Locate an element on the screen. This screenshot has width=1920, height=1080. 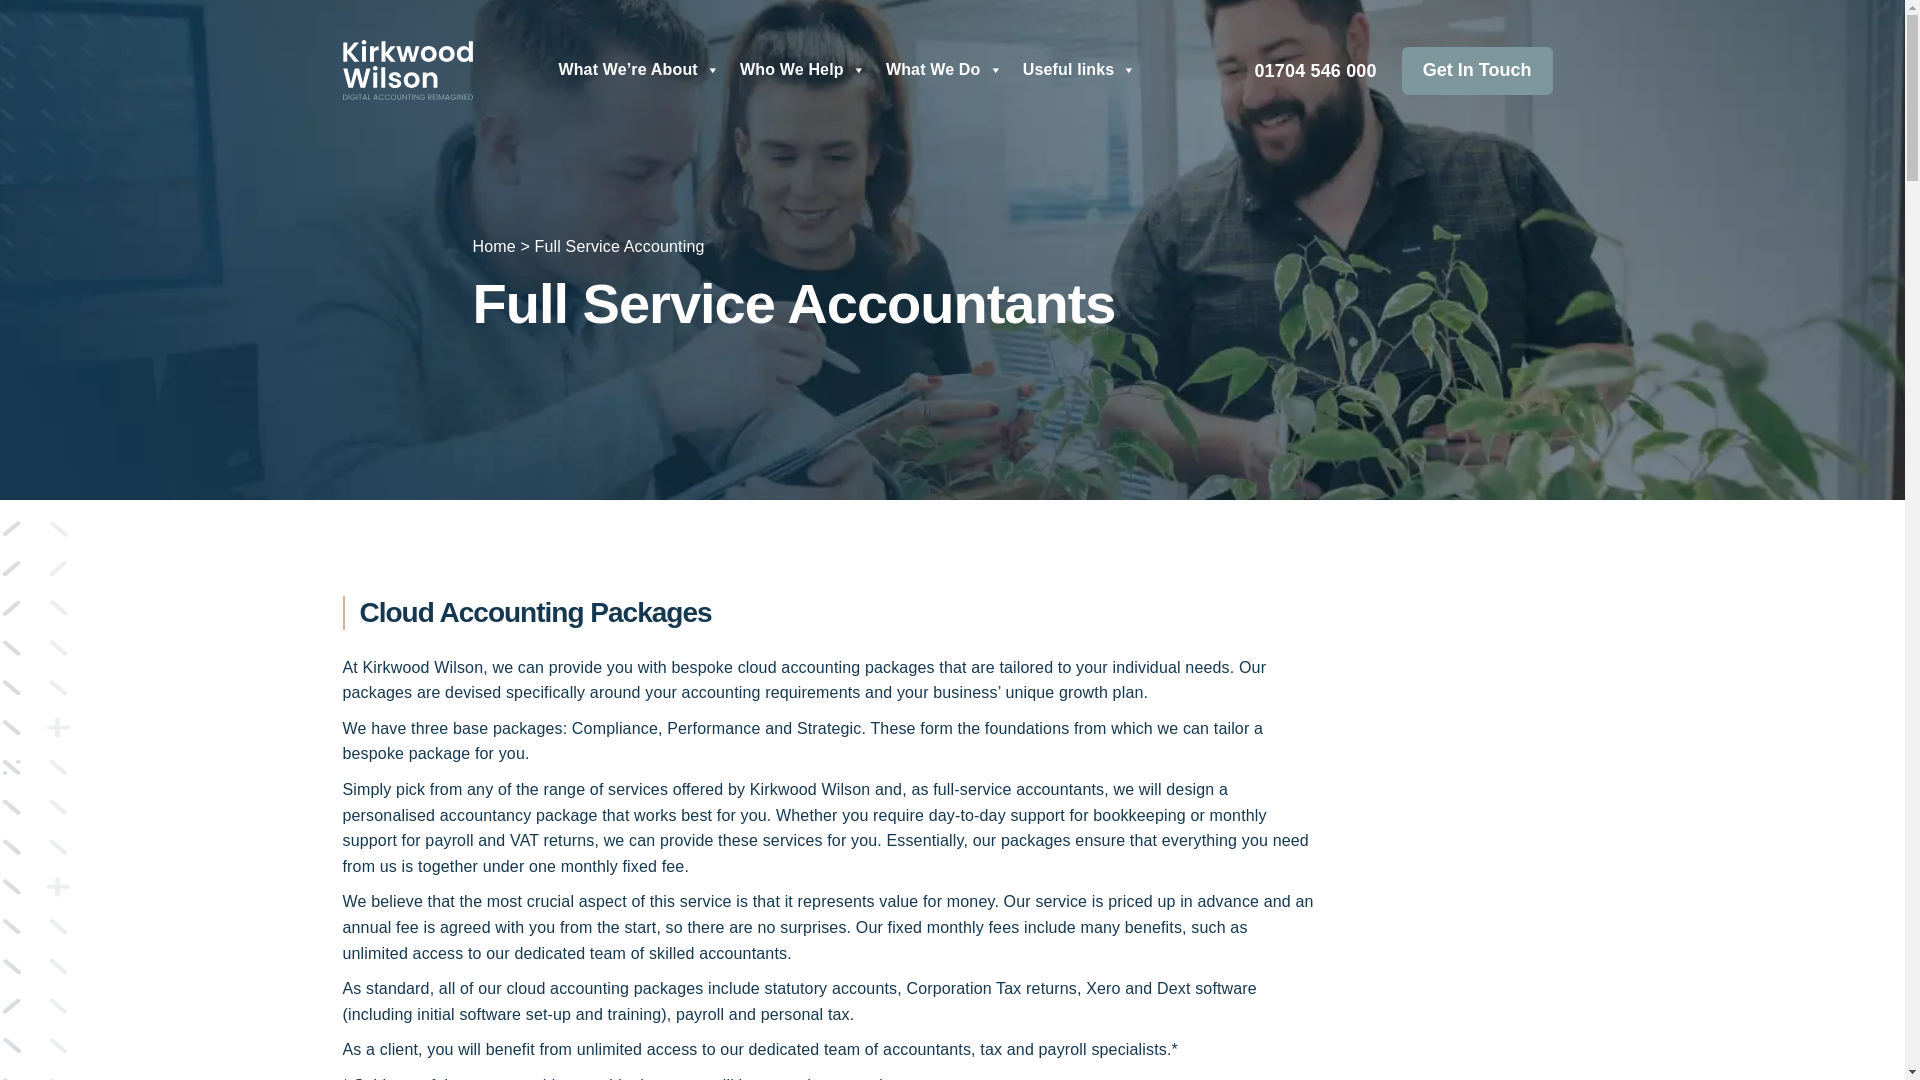
Get In Touch is located at coordinates (1477, 71).